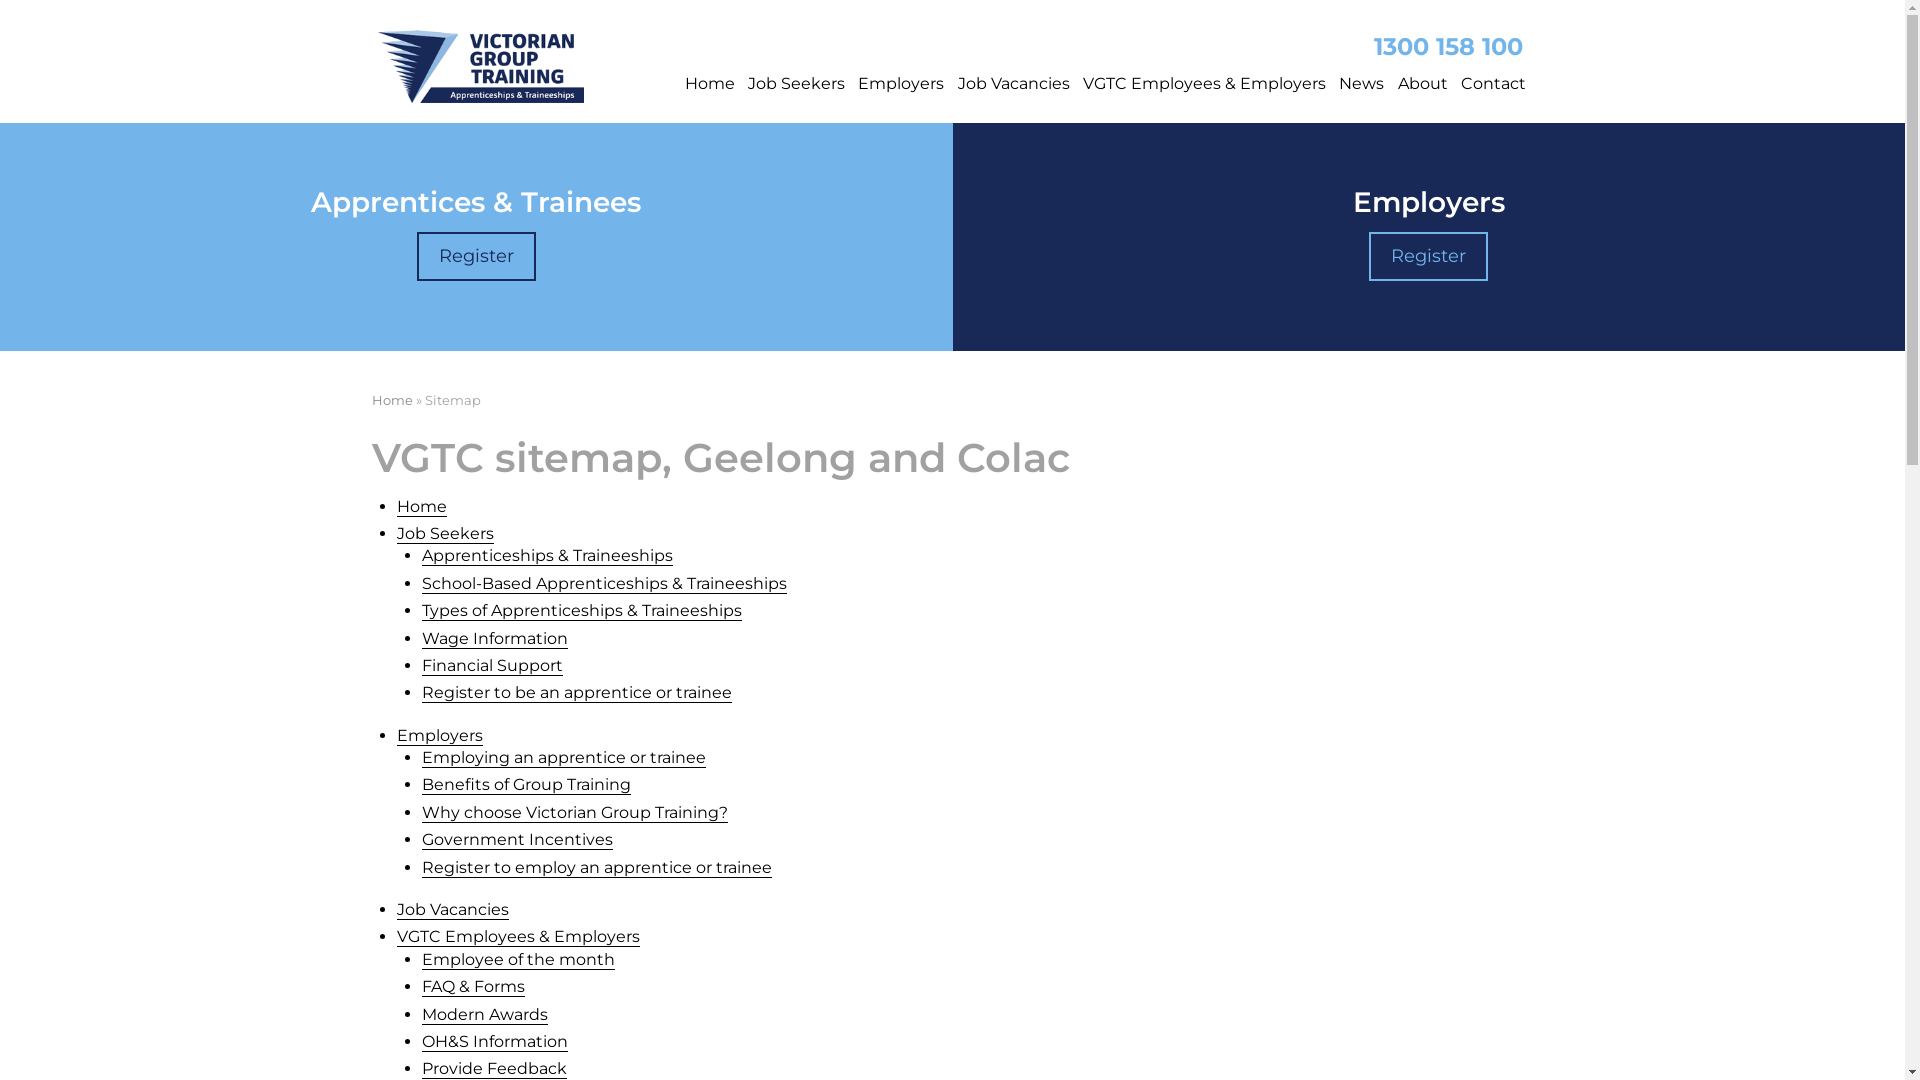 This screenshot has width=1920, height=1080. What do you see at coordinates (526, 785) in the screenshot?
I see `Benefits of Group Training` at bounding box center [526, 785].